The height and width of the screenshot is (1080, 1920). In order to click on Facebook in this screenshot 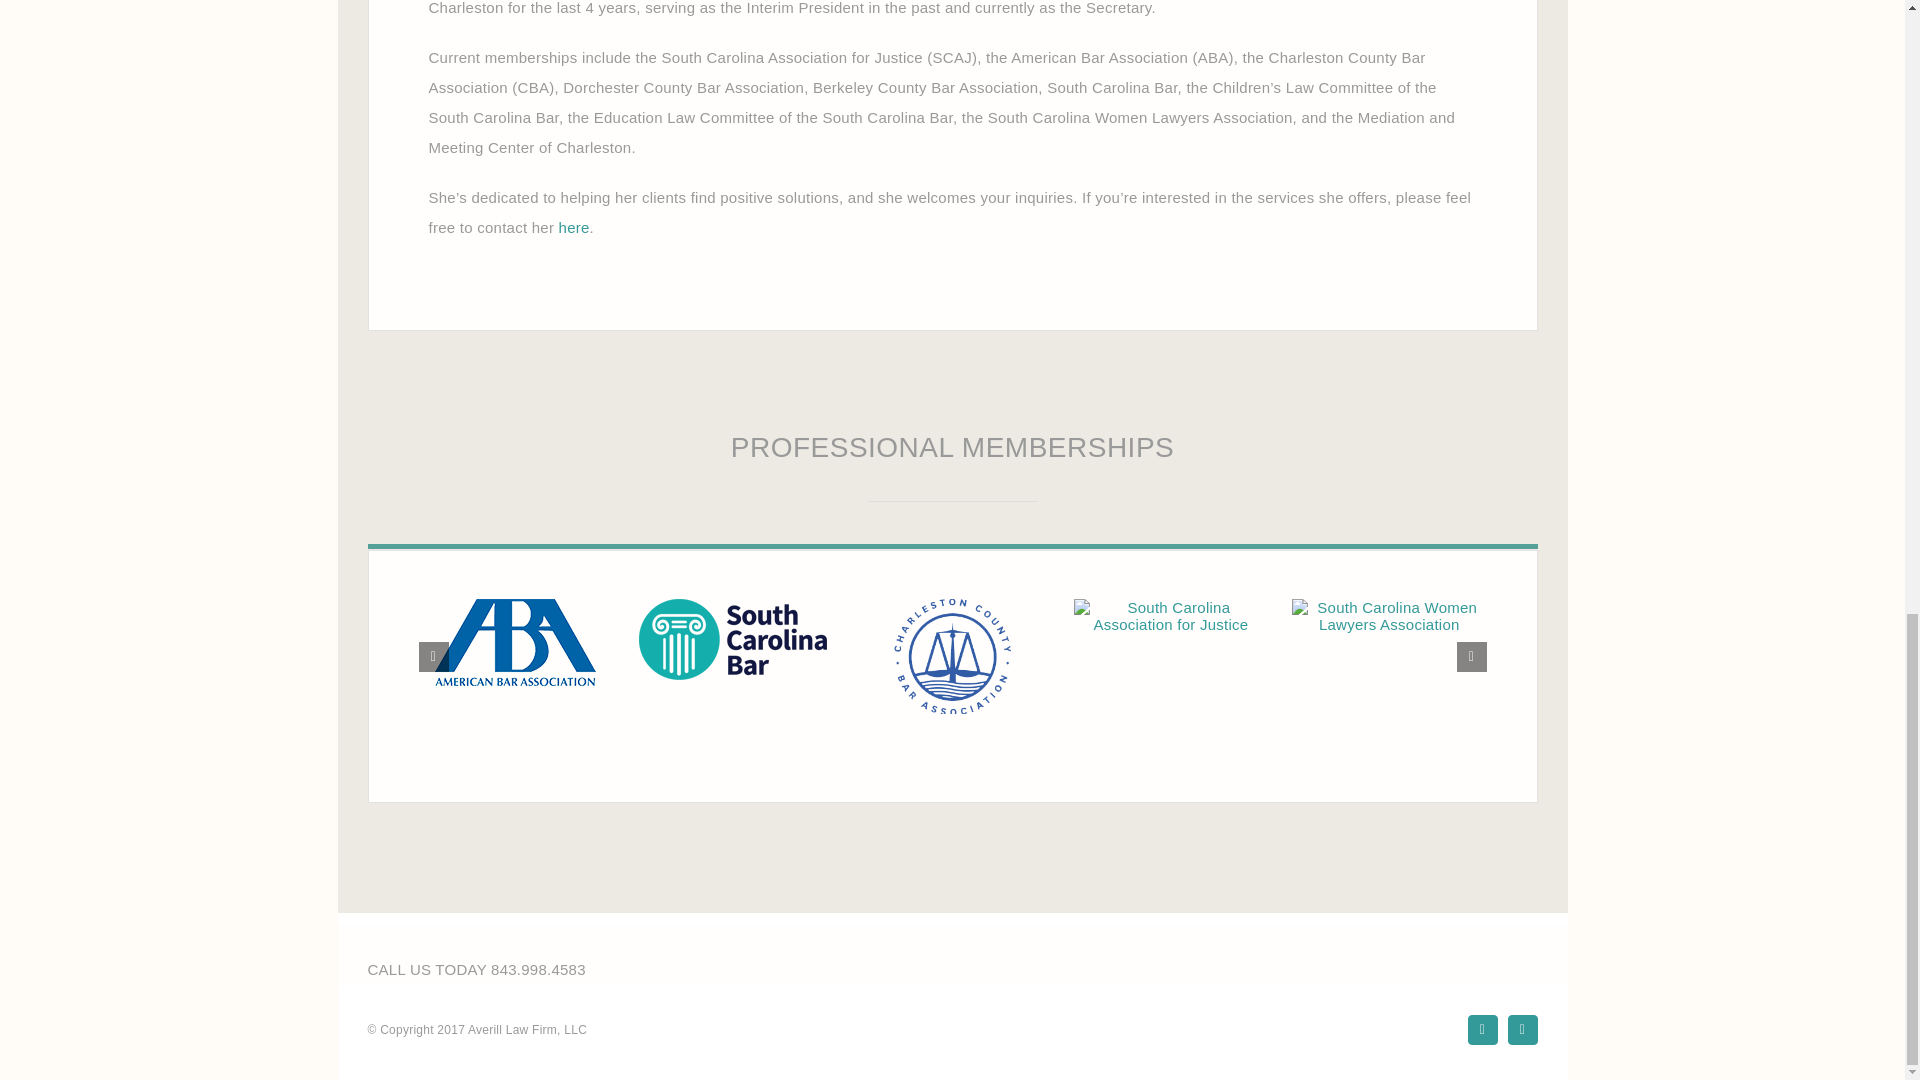, I will do `click(1482, 1030)`.